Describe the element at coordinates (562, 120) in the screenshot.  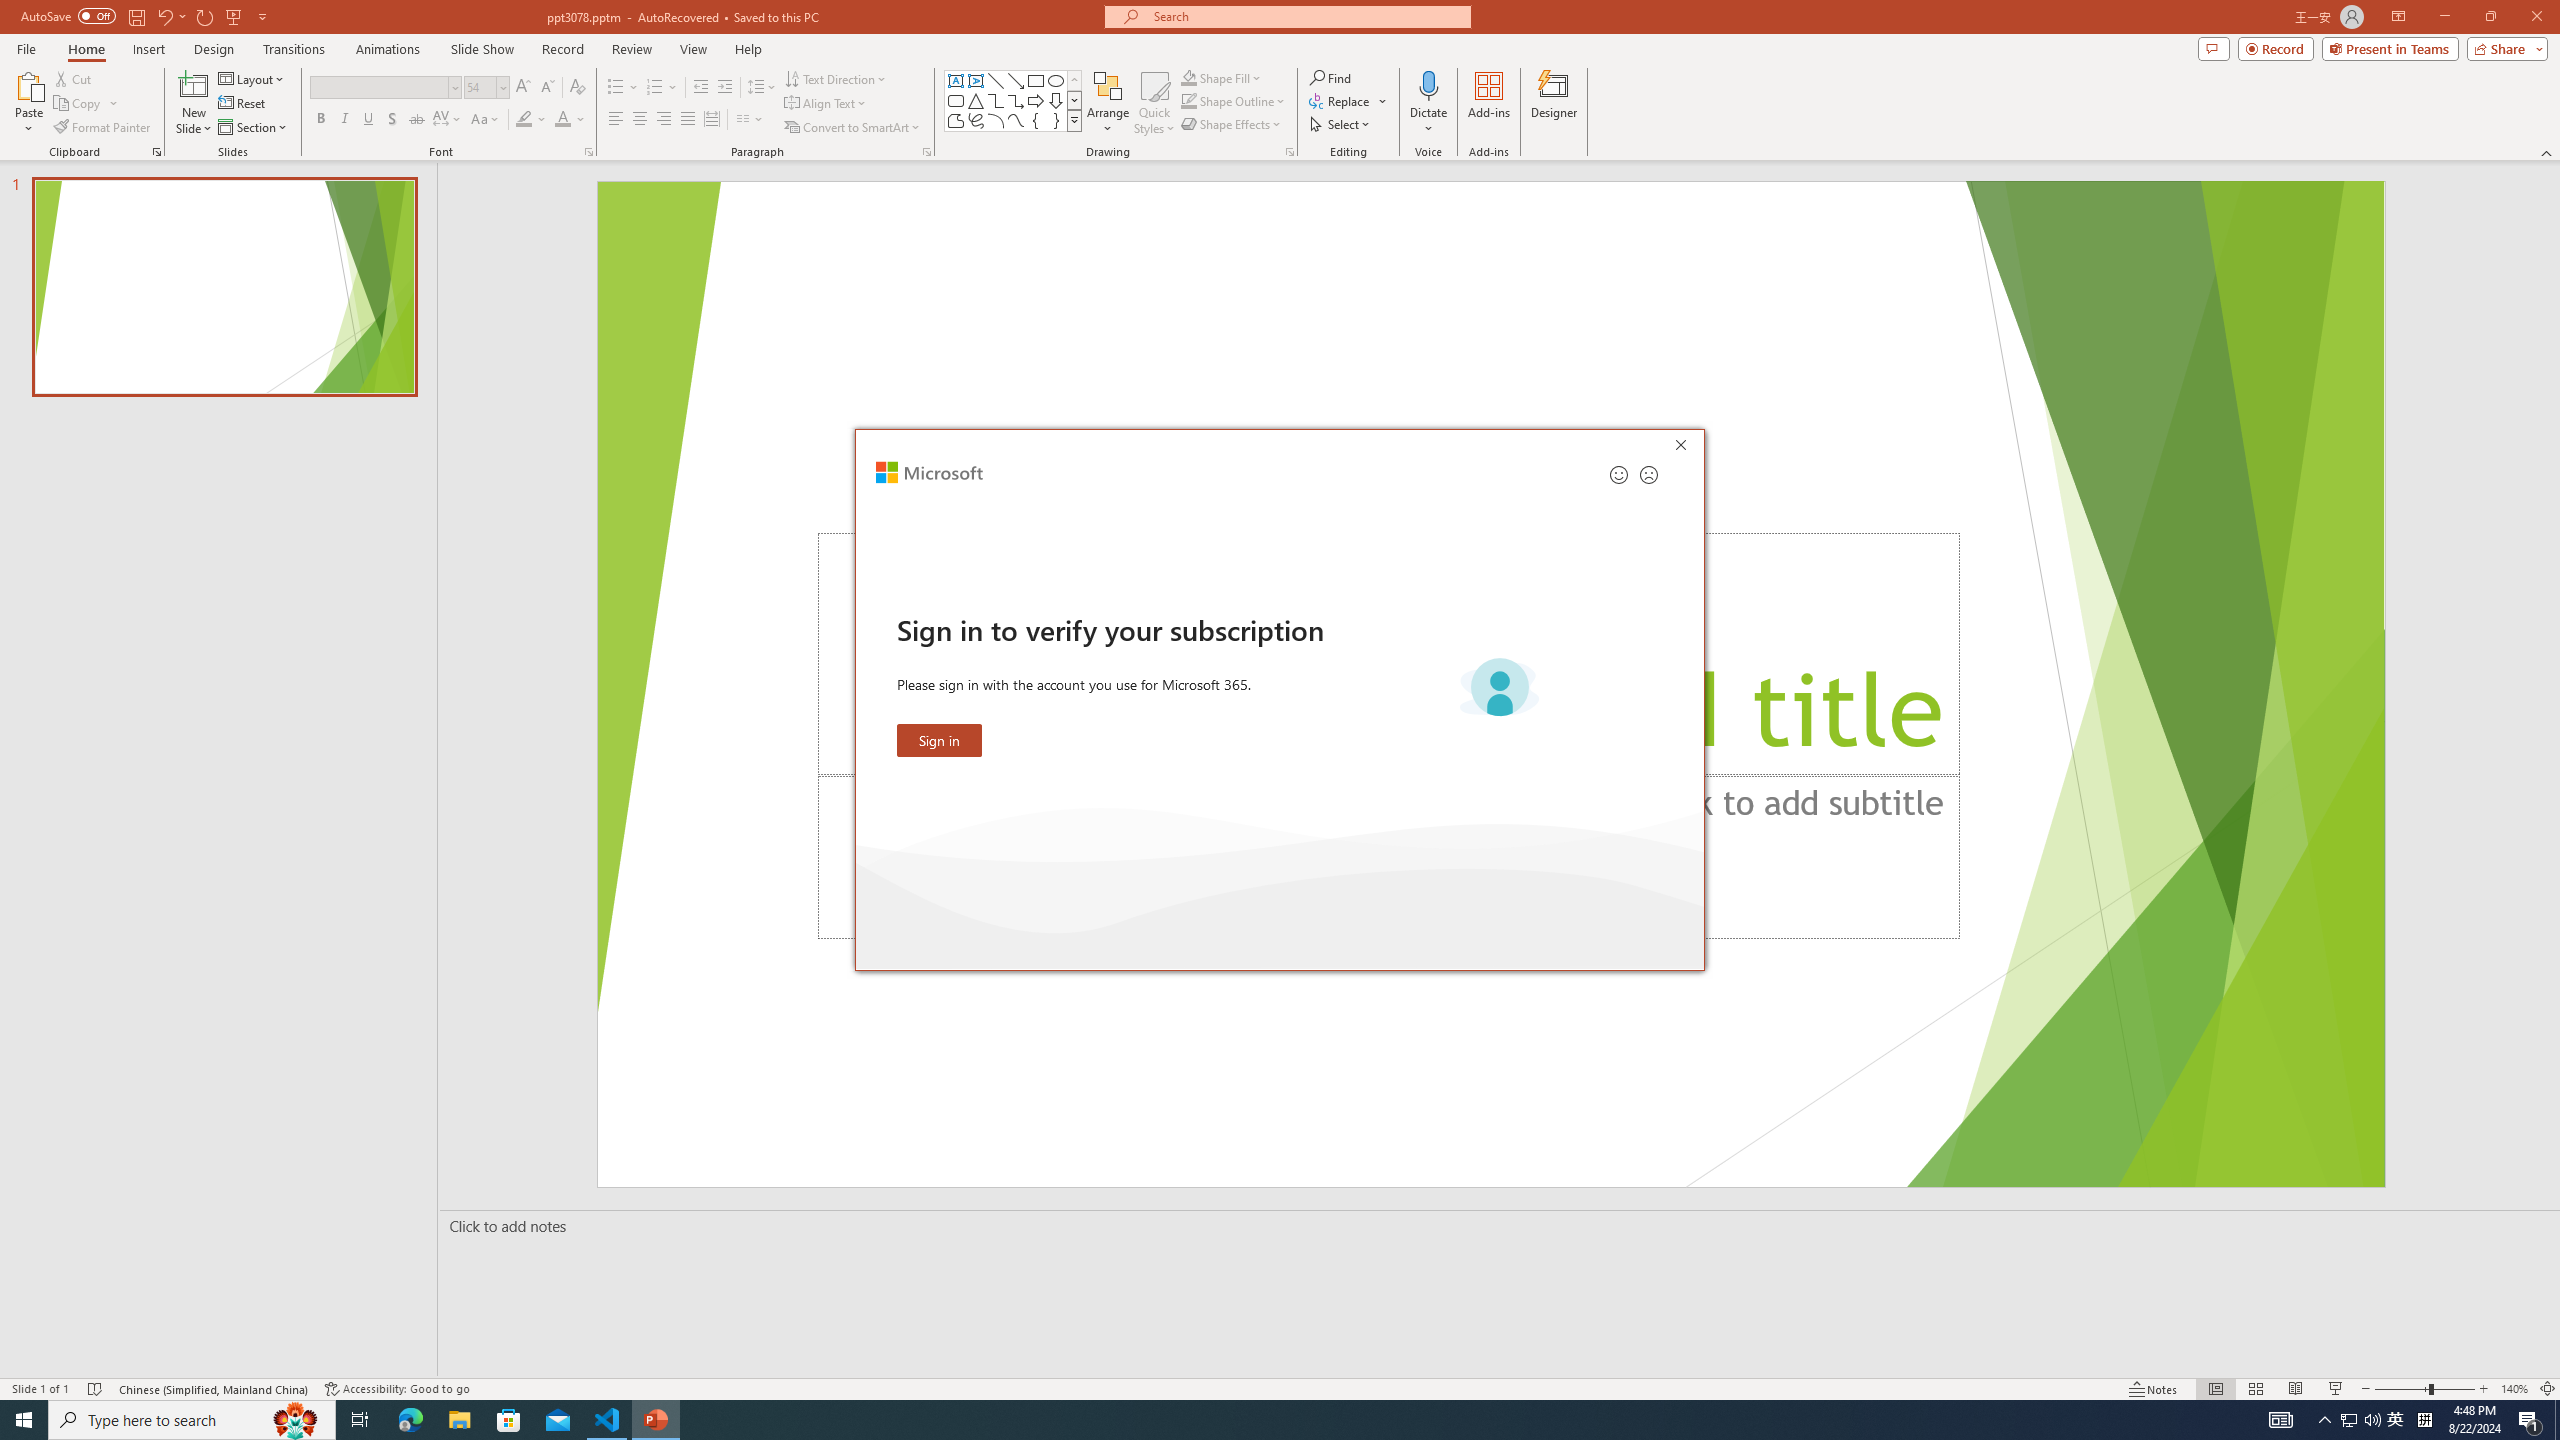
I see `Font Color Red` at that location.